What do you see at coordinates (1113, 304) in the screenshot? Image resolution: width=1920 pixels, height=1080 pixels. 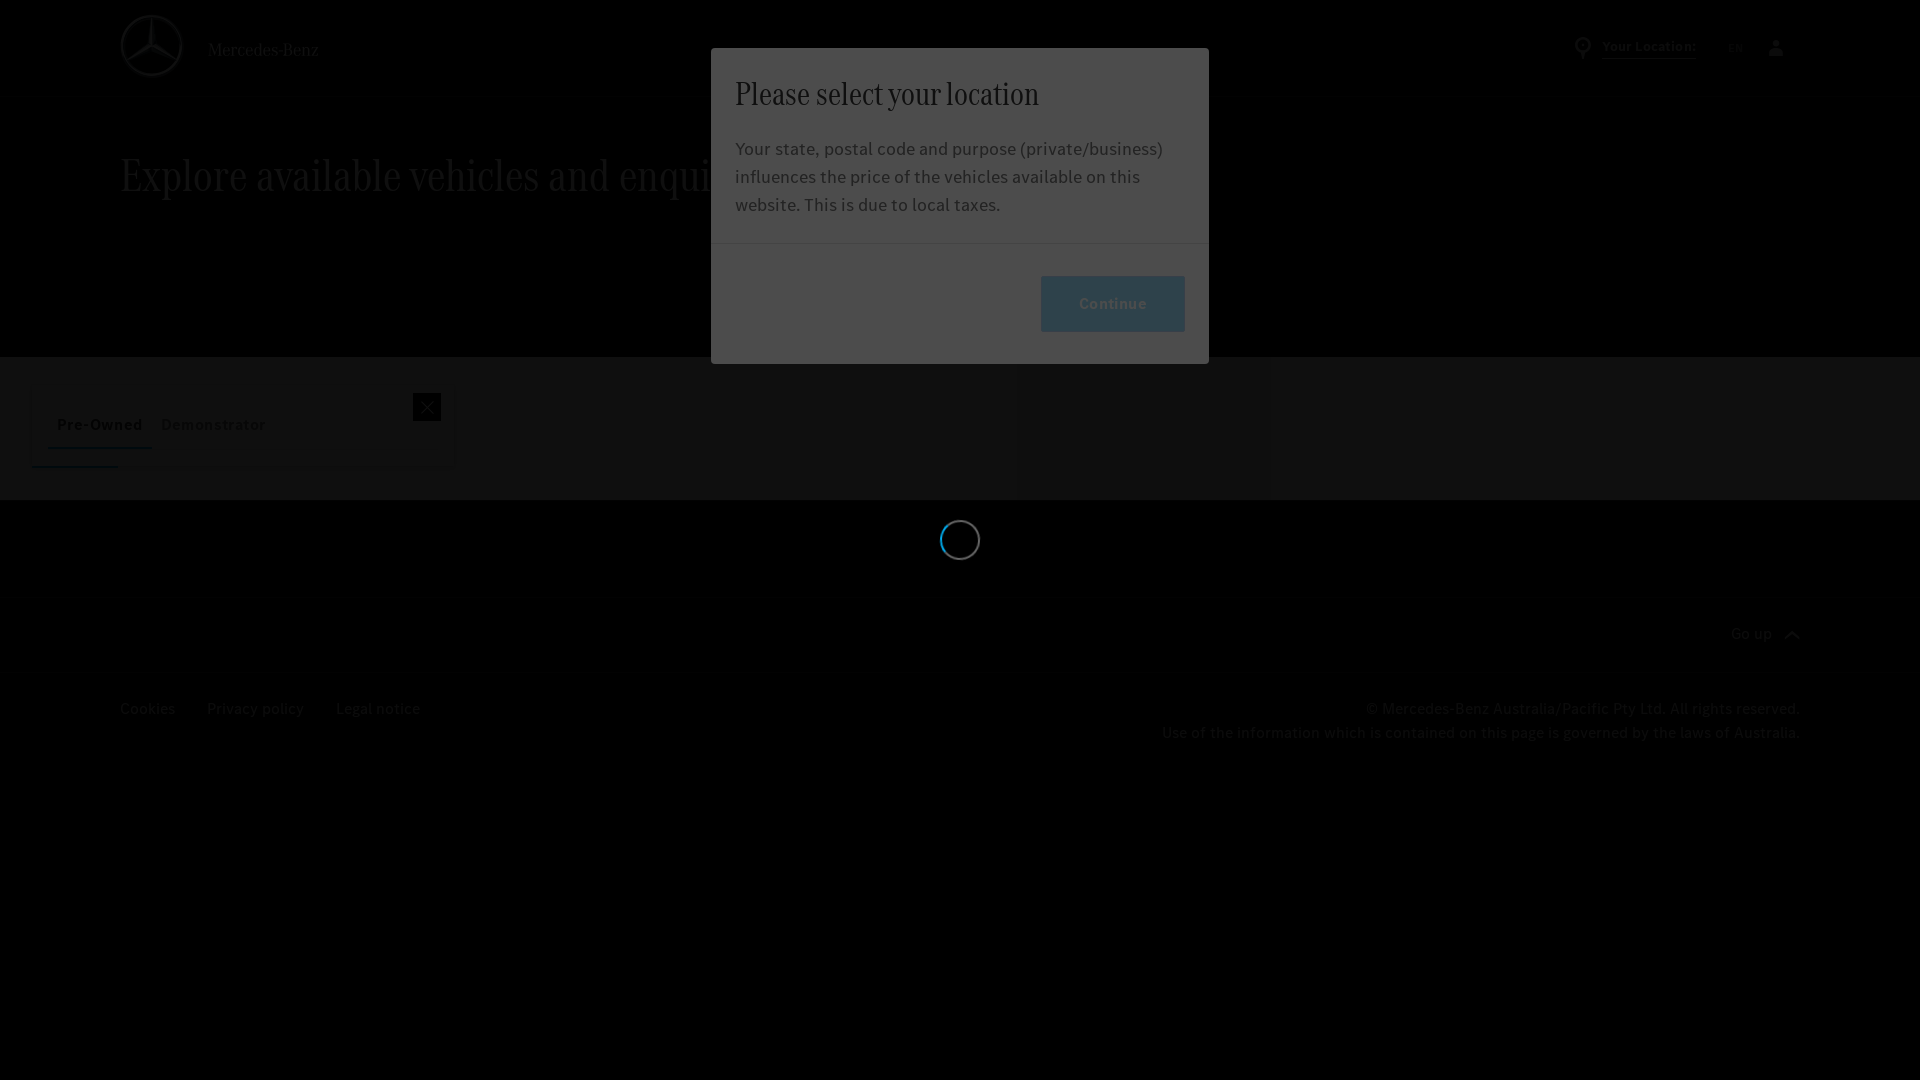 I see `Continue` at bounding box center [1113, 304].